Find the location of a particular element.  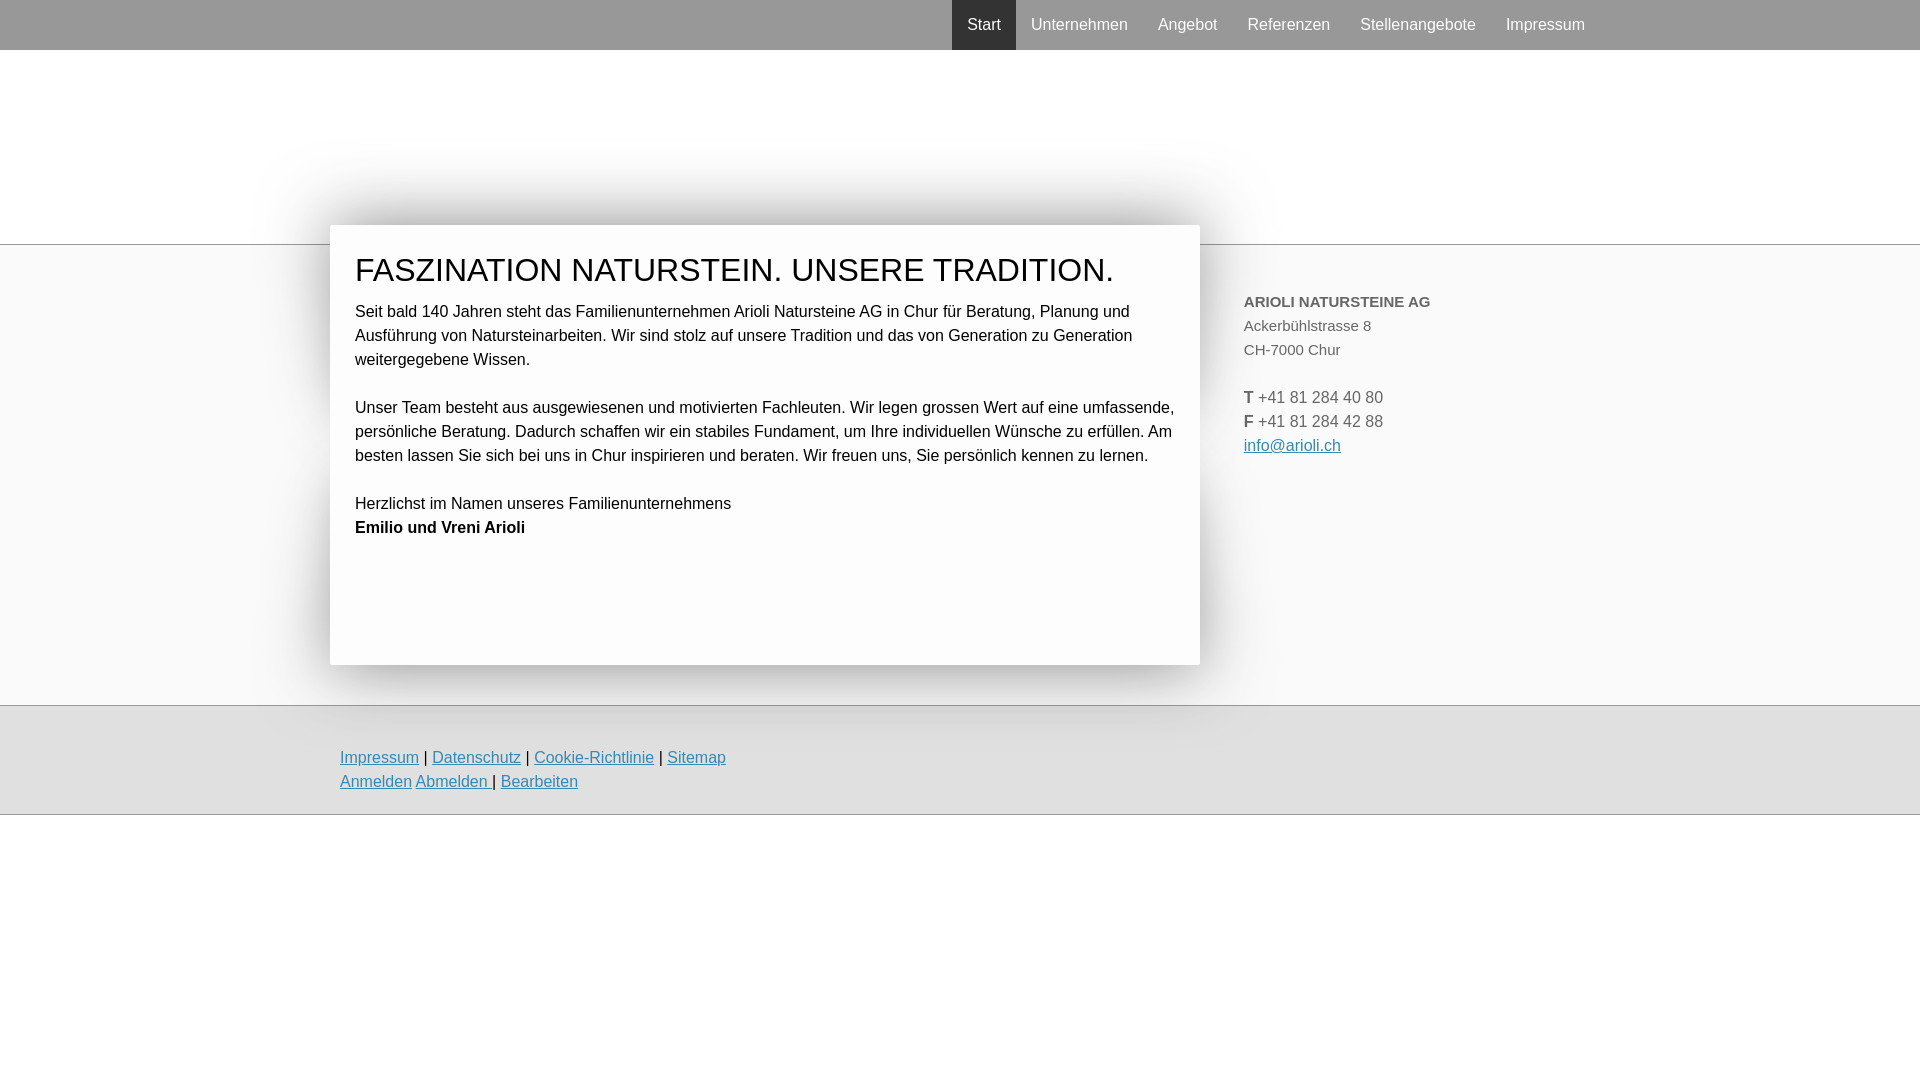

Referenzen is located at coordinates (1288, 25).